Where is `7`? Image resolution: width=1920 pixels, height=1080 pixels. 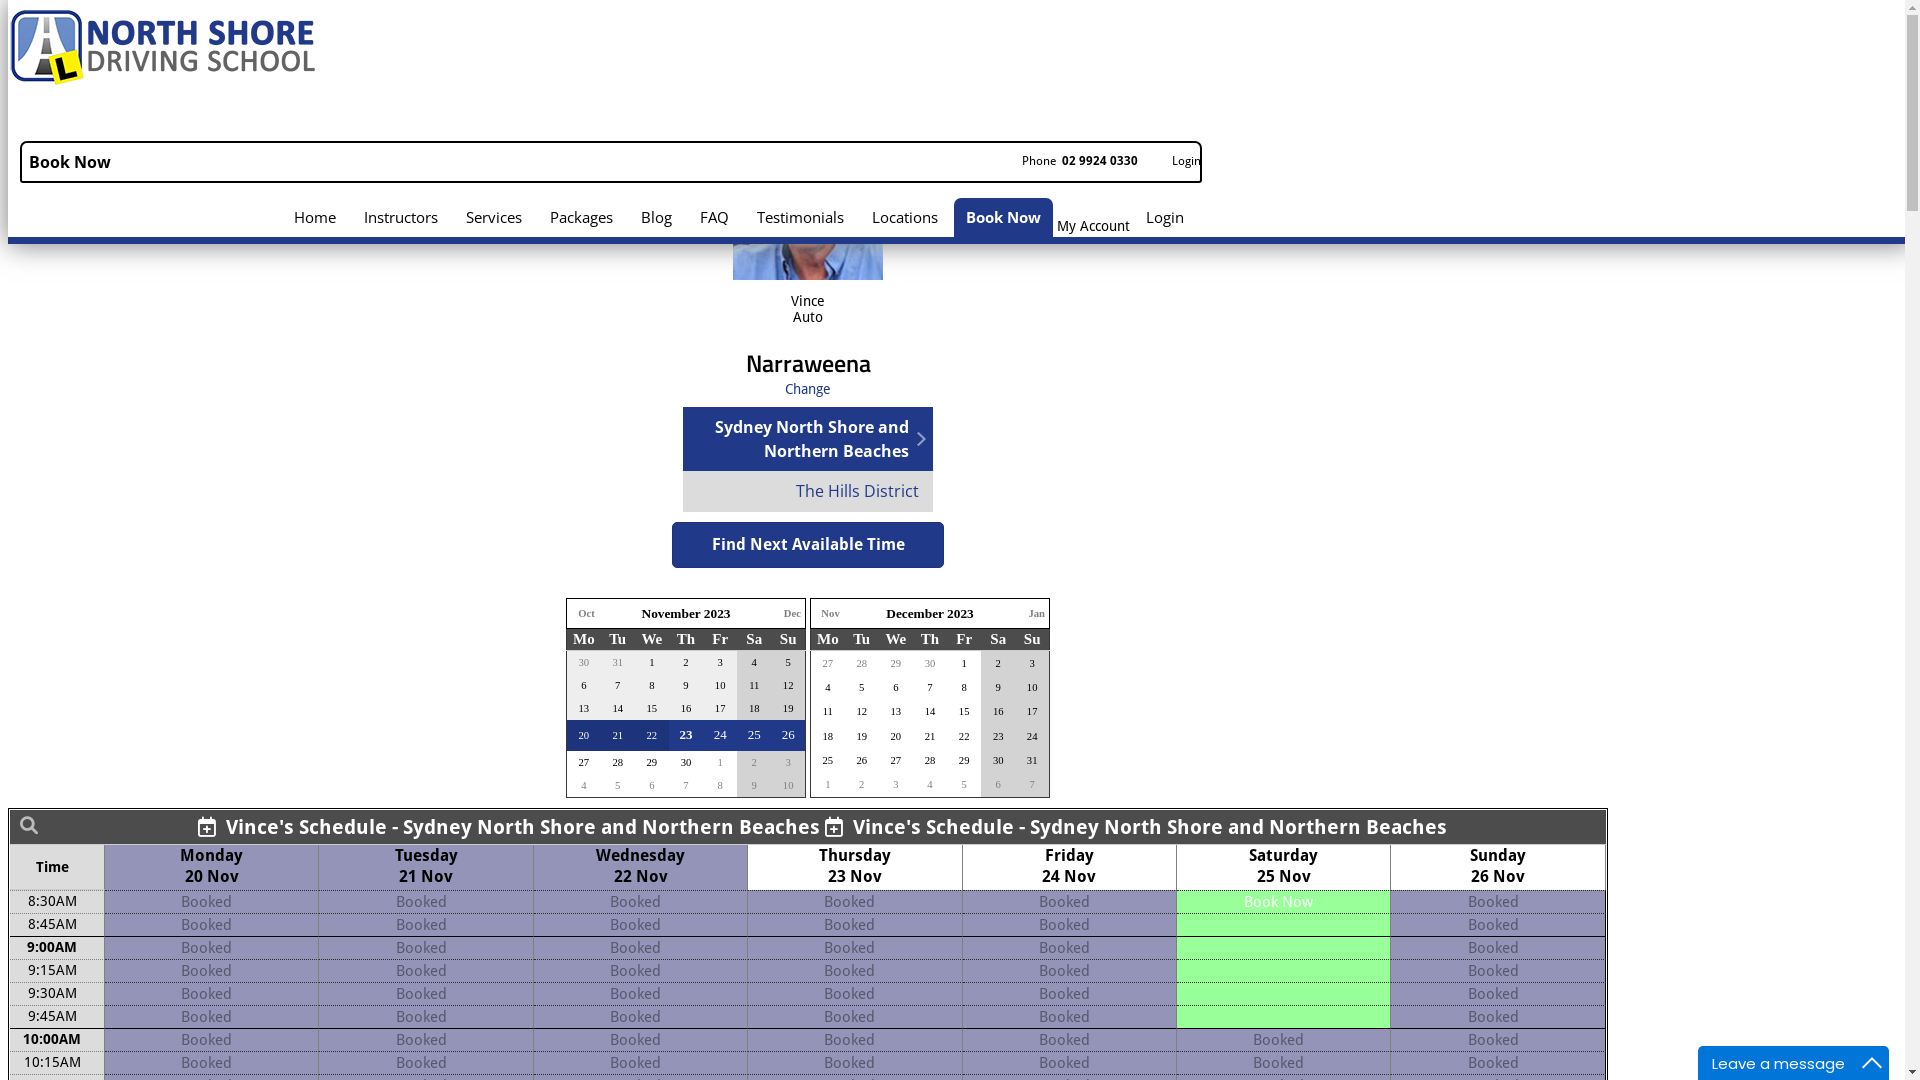
7 is located at coordinates (686, 786).